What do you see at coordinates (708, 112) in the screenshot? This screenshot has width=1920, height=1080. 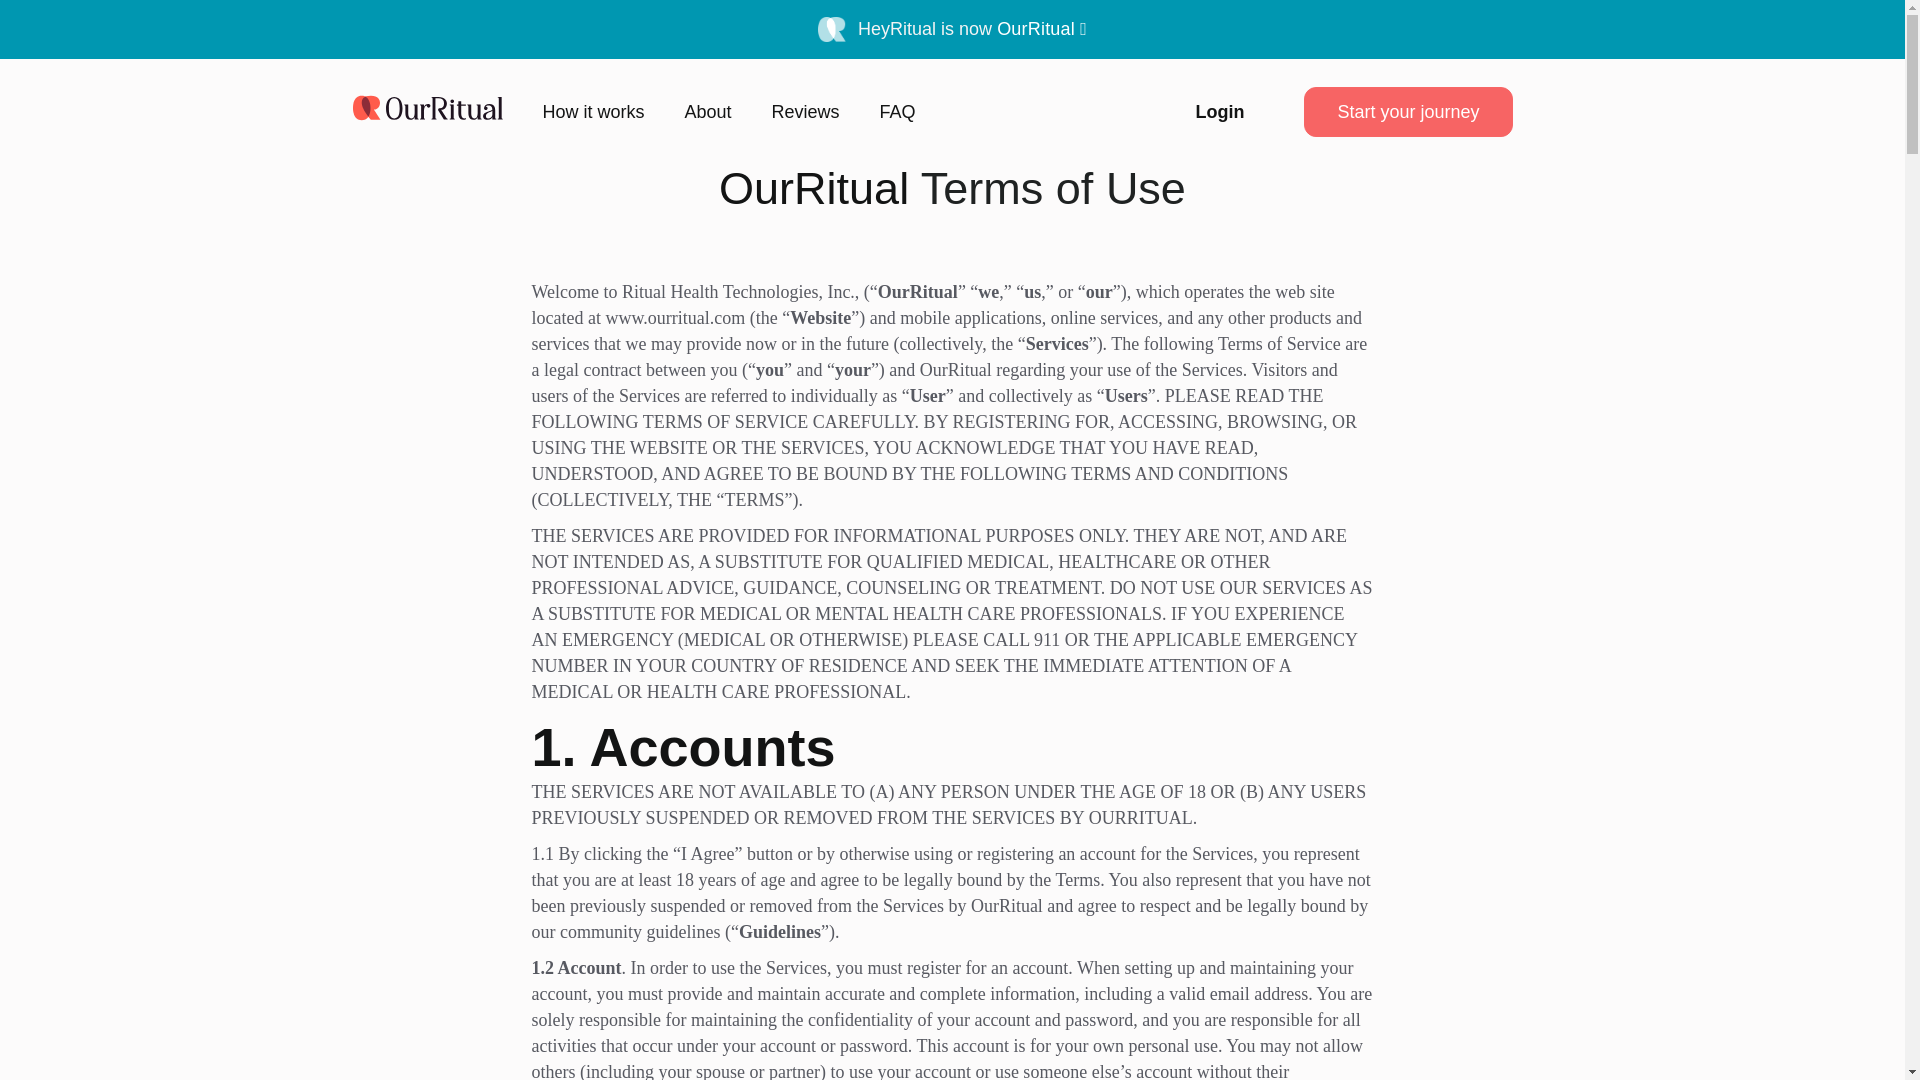 I see `About` at bounding box center [708, 112].